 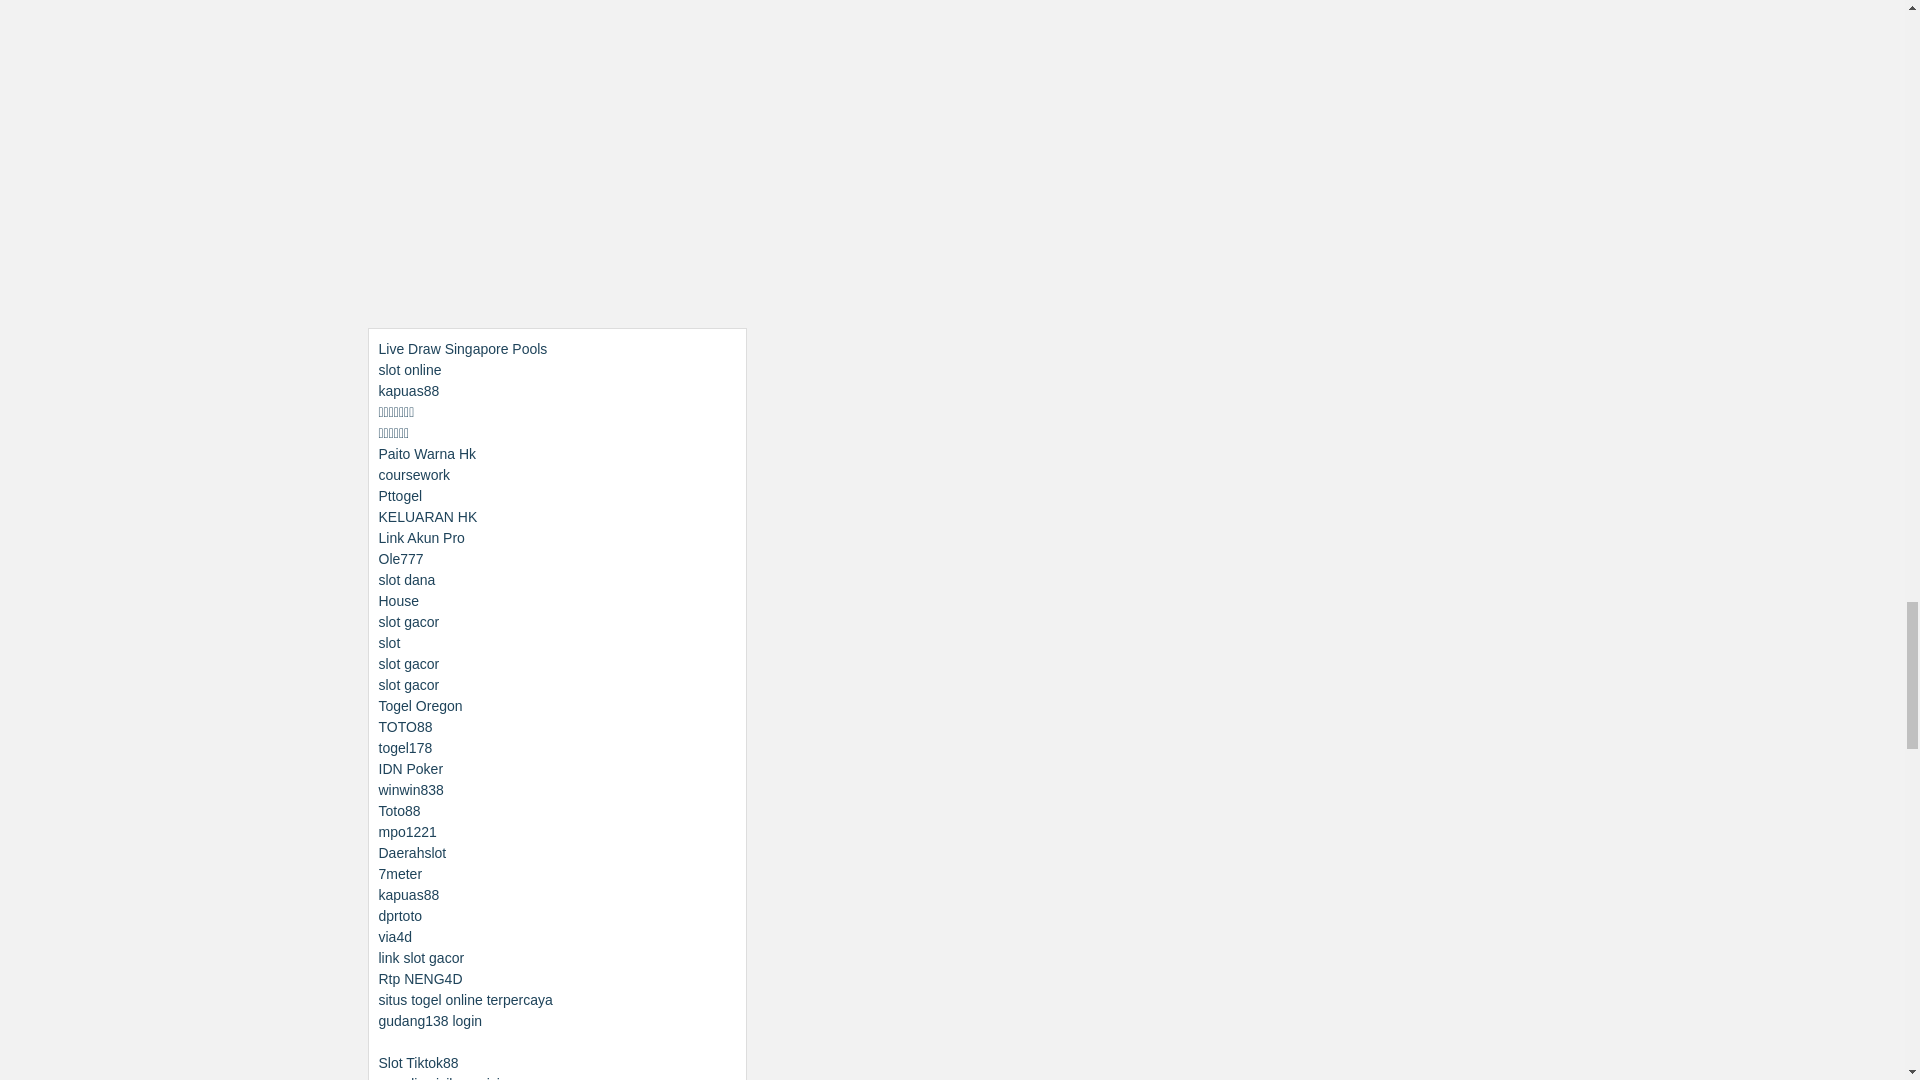 I want to click on Pttogel, so click(x=400, y=496).